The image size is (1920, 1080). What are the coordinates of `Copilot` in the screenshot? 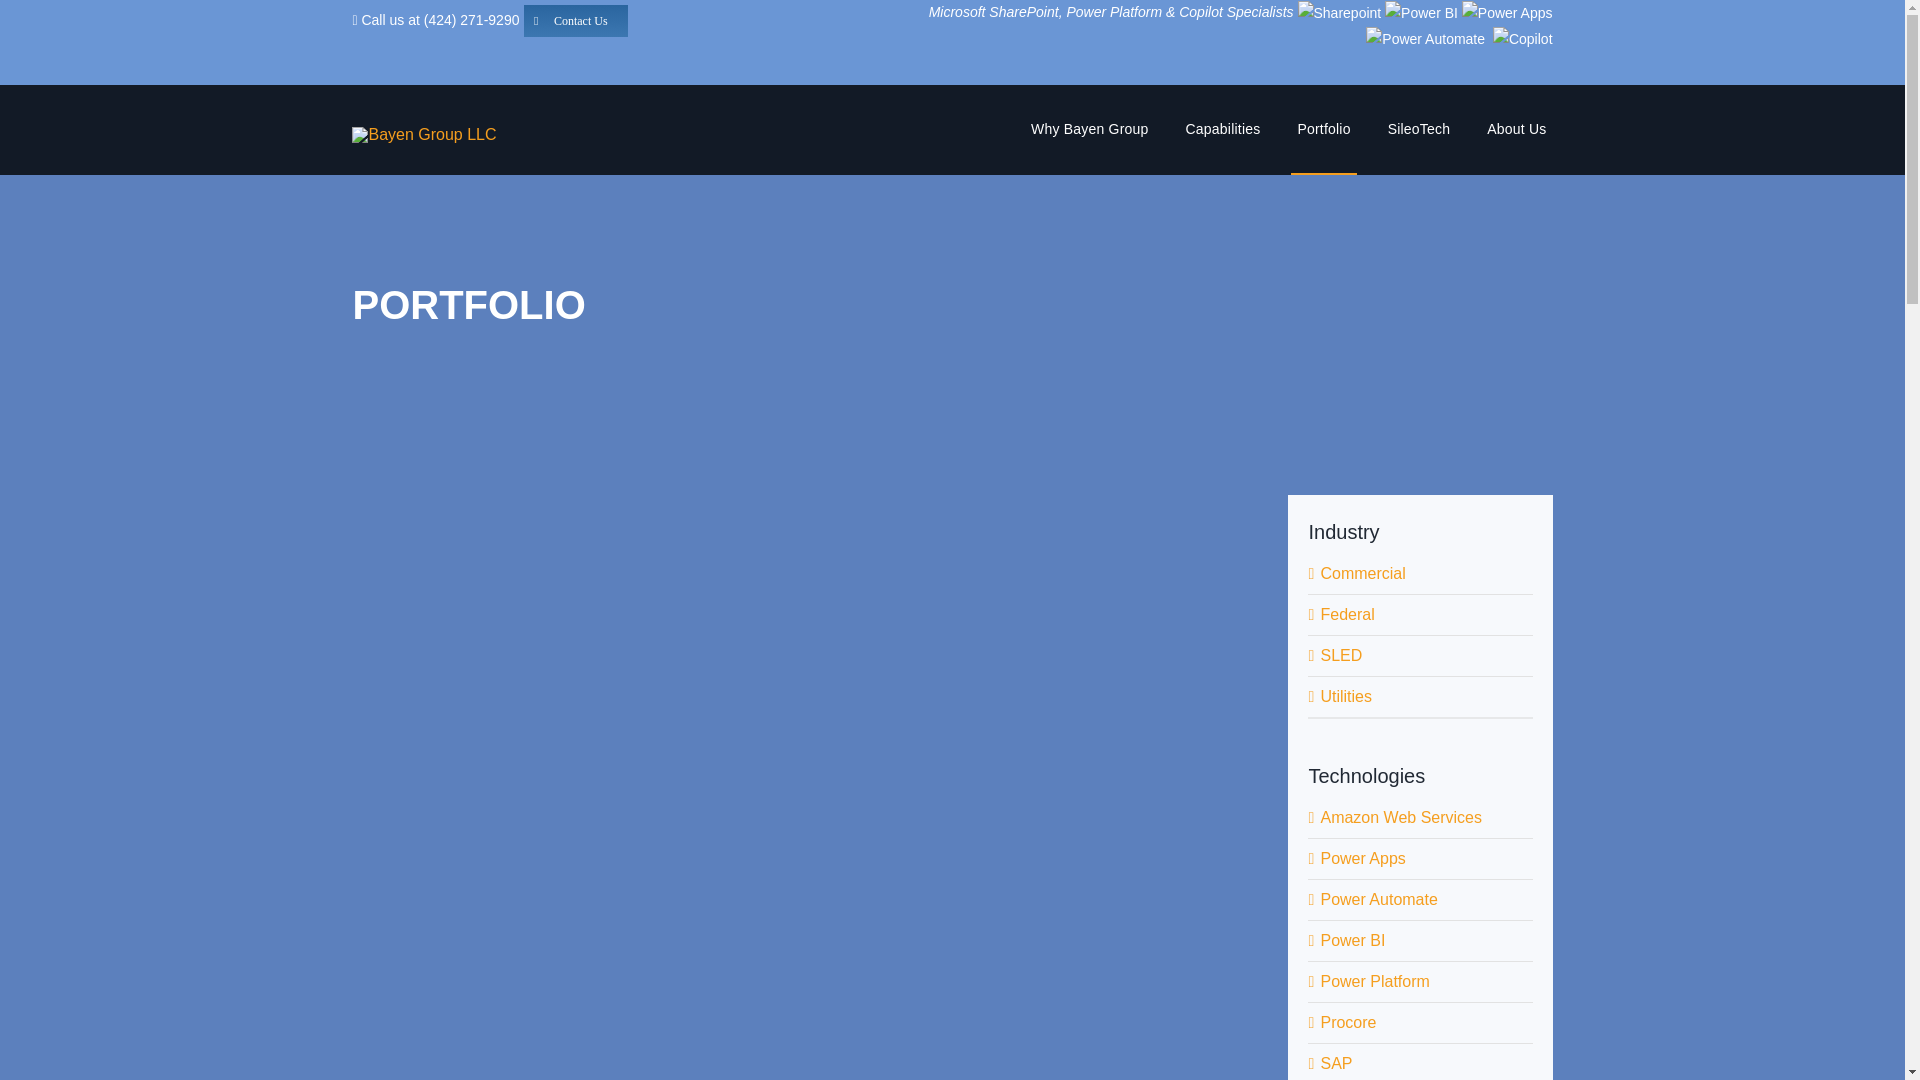 It's located at (1521, 39).